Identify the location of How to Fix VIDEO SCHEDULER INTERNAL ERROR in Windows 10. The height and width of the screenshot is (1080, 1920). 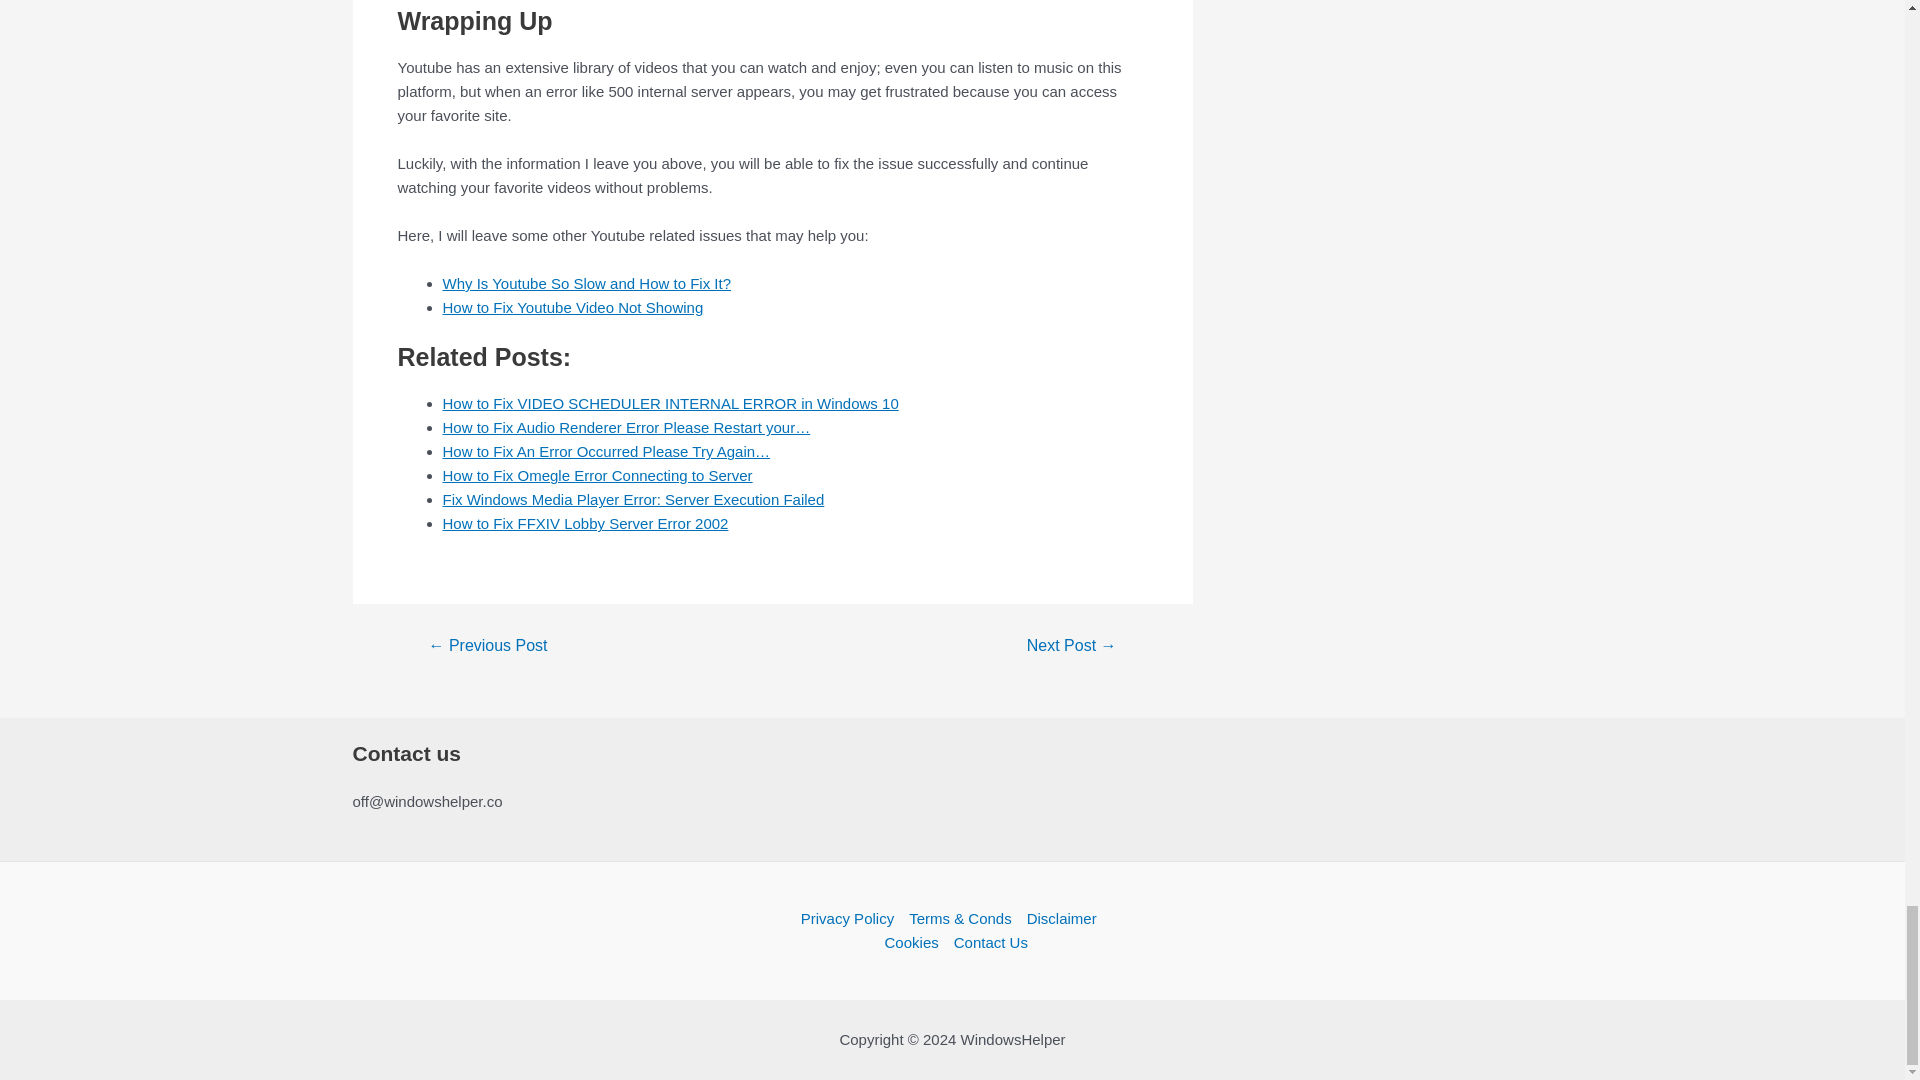
(670, 403).